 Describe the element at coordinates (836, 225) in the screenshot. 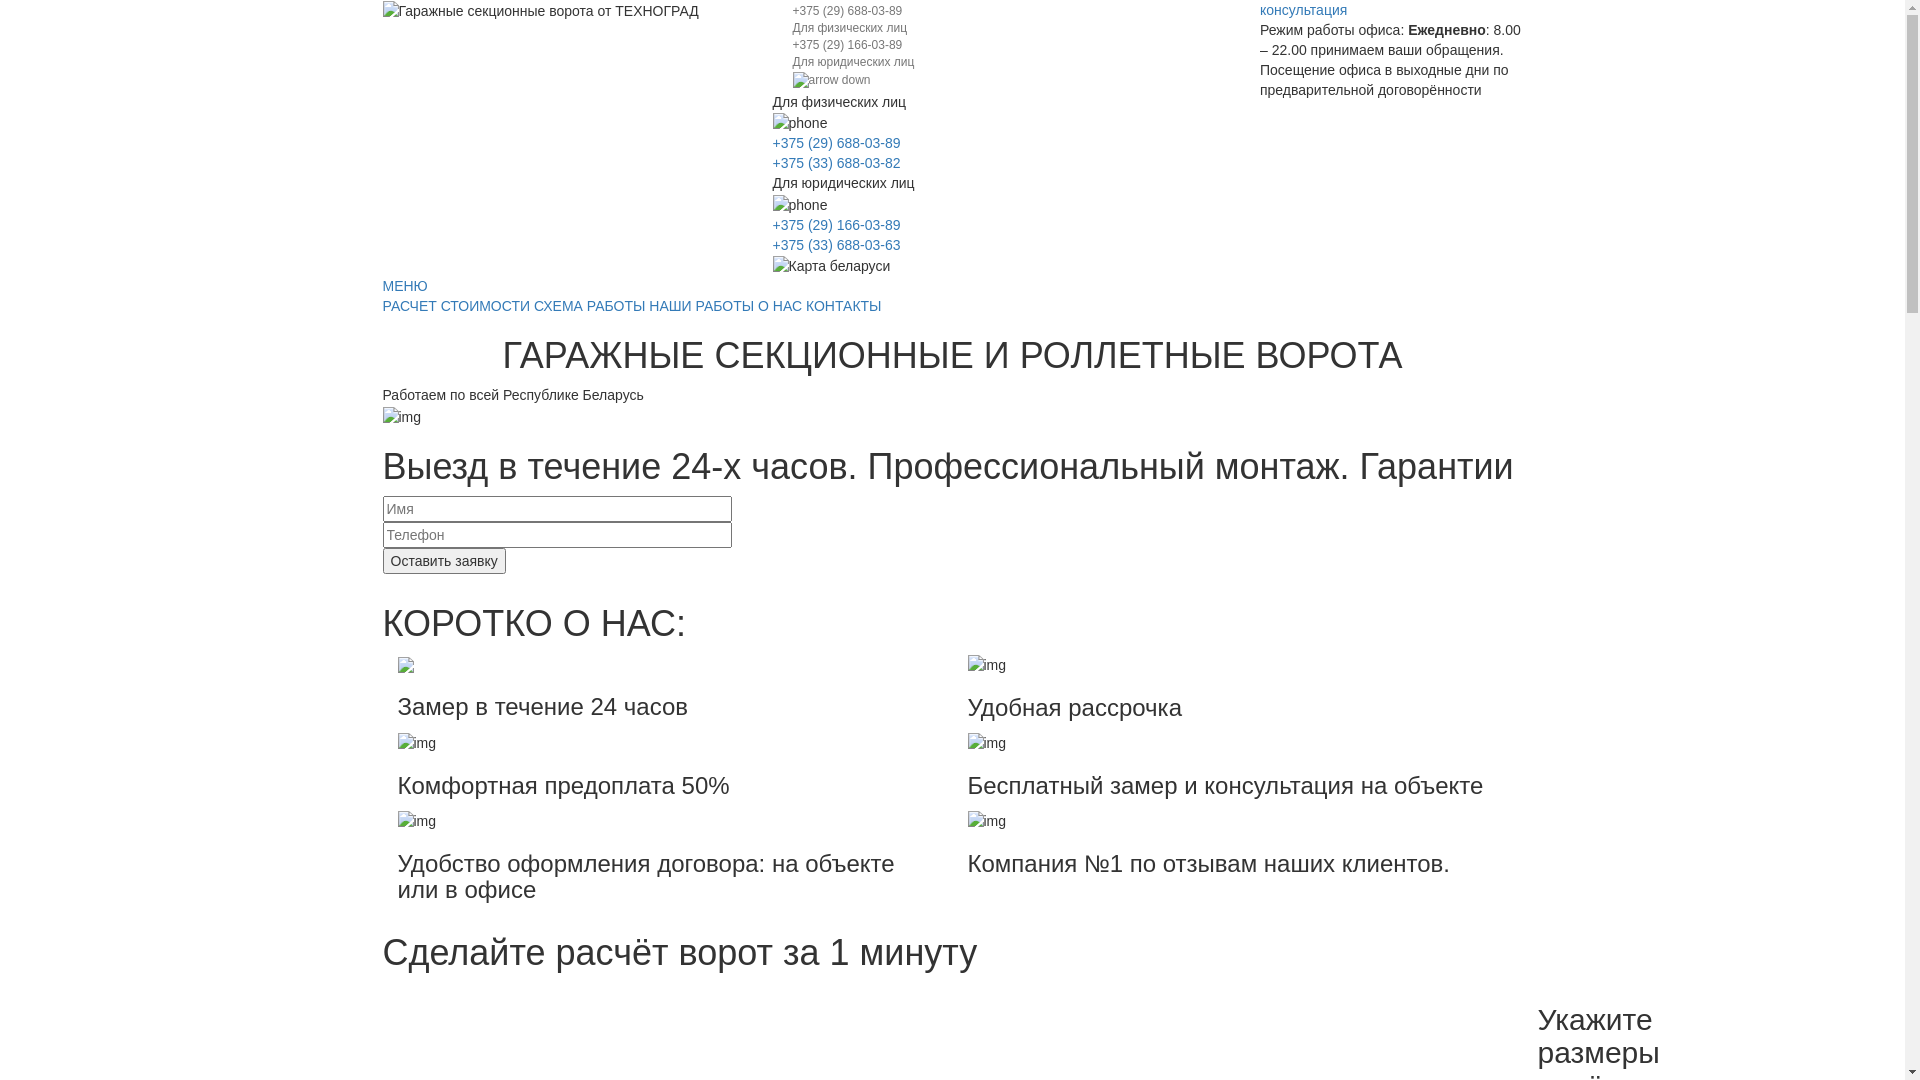

I see `+375 (29) 166-03-89` at that location.